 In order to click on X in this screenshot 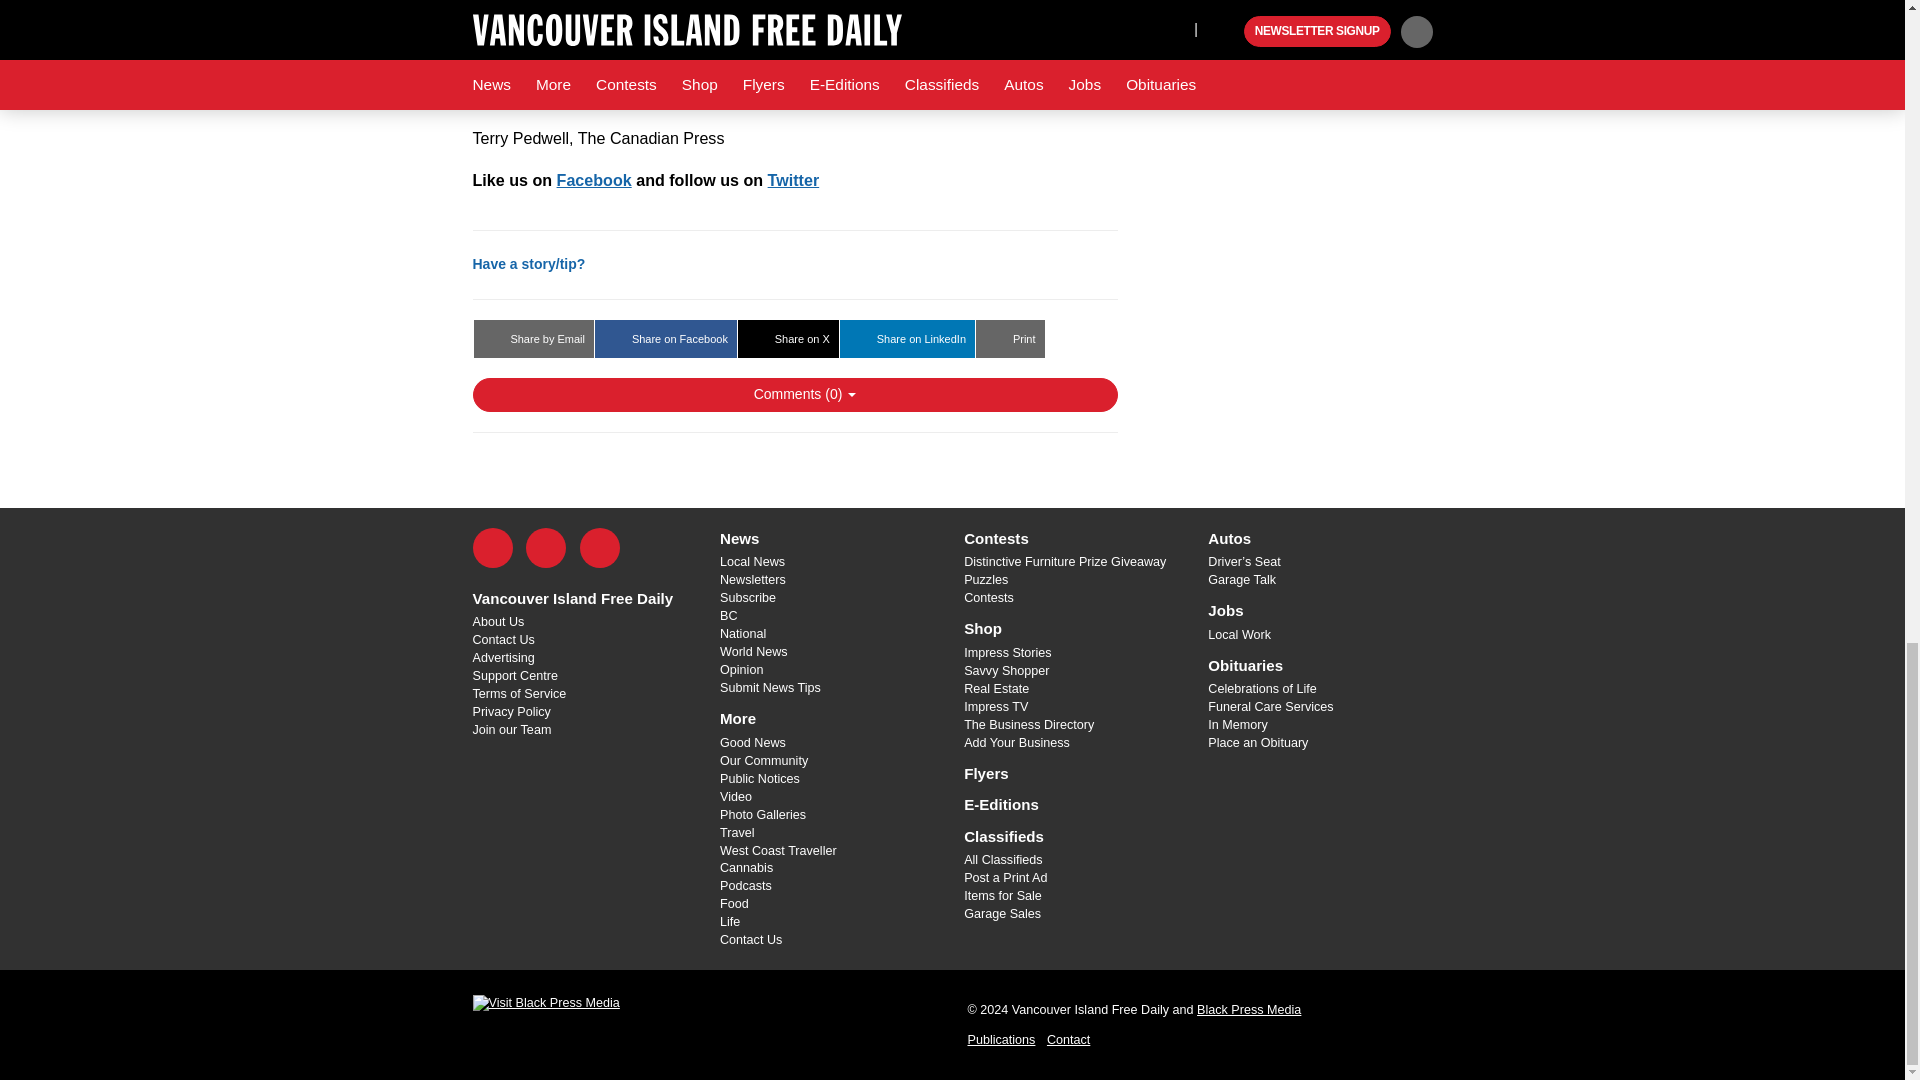, I will do `click(546, 548)`.